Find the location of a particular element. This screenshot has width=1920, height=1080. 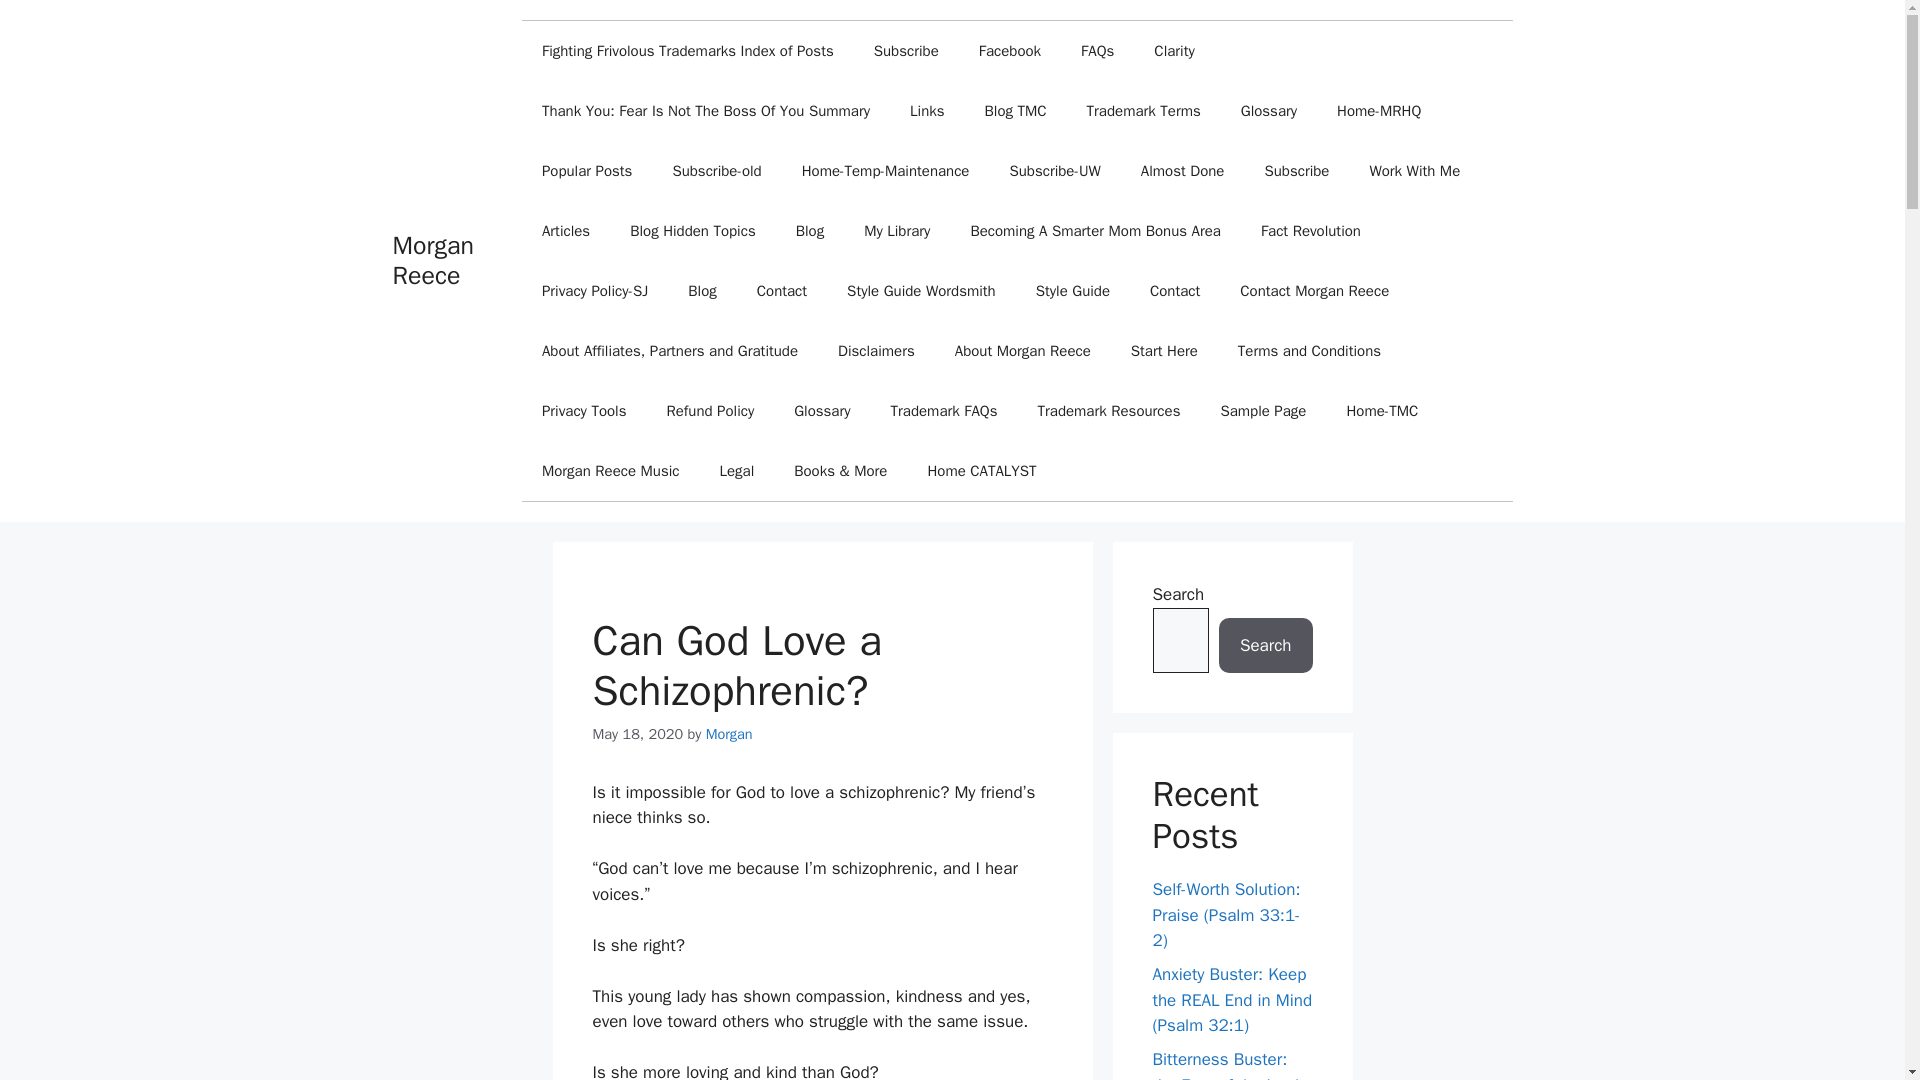

Links is located at coordinates (926, 111).